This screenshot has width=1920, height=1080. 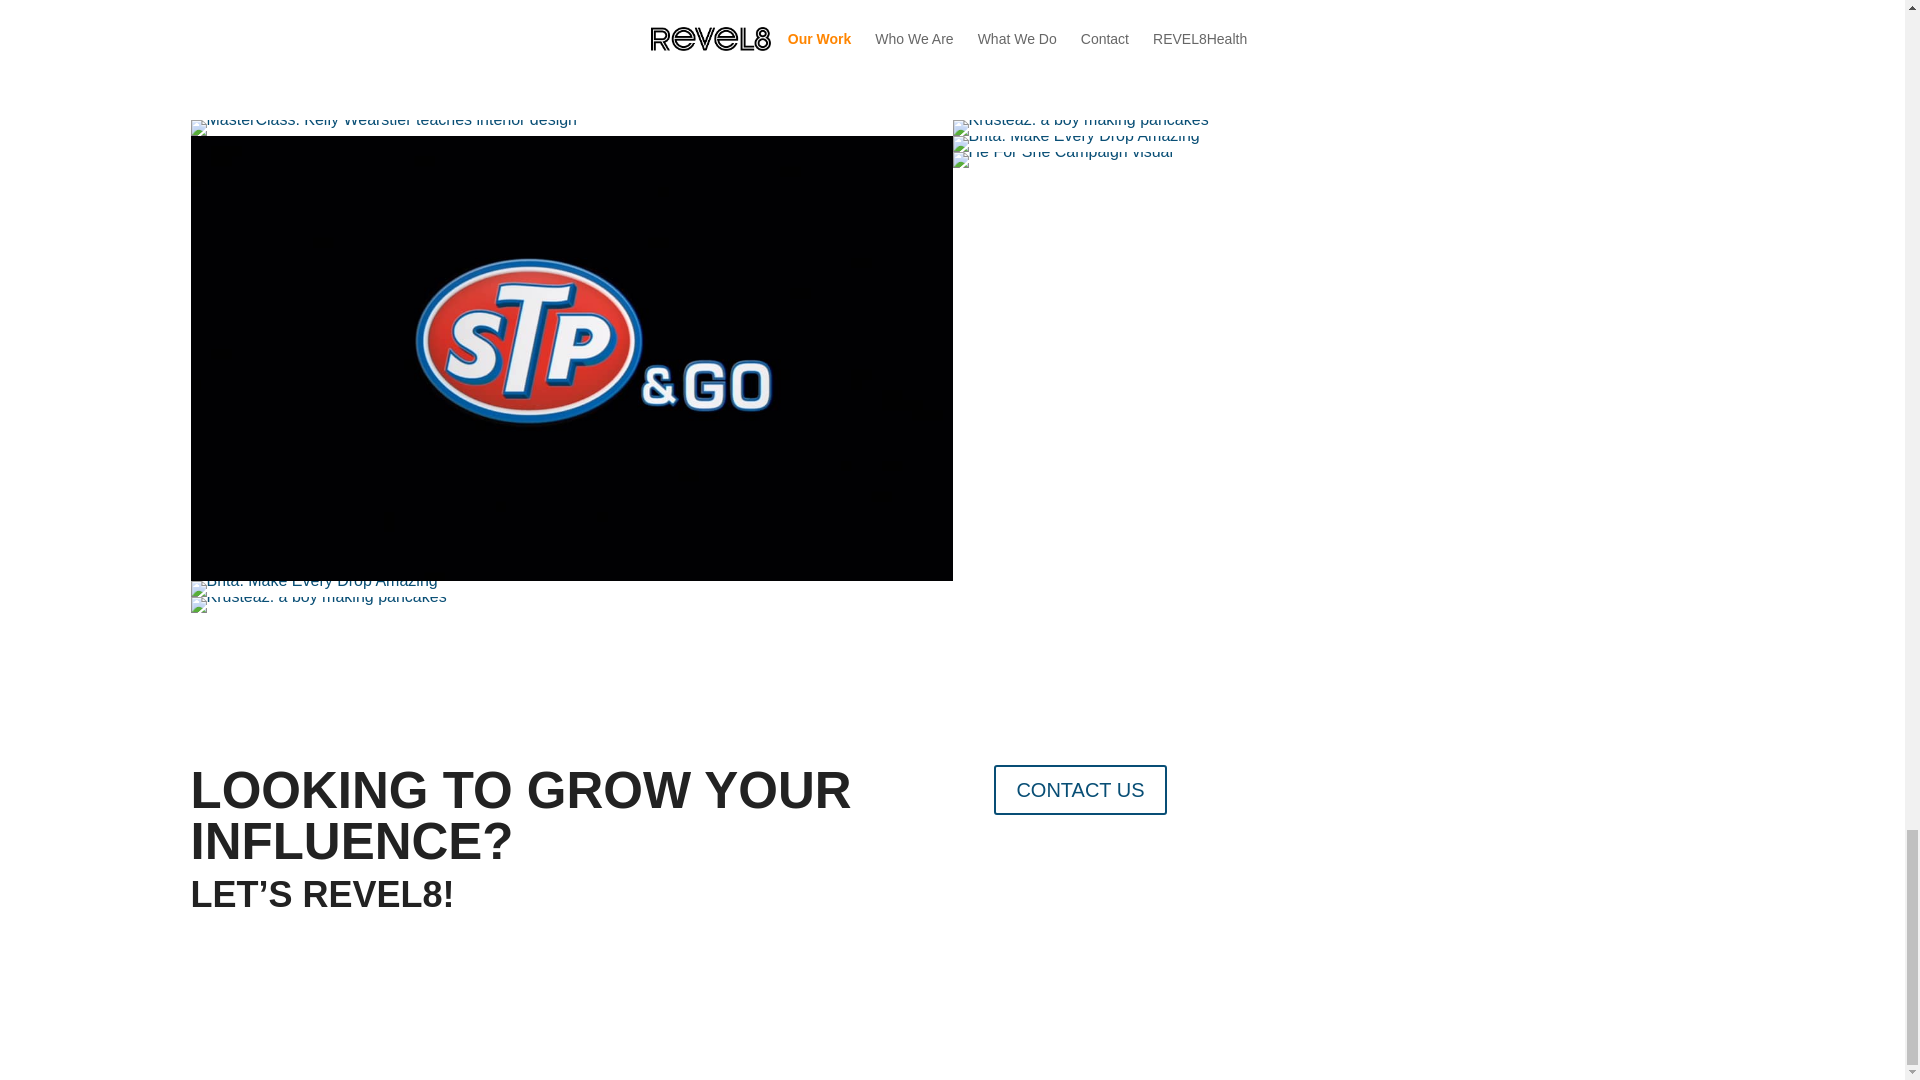 What do you see at coordinates (314, 589) in the screenshot?
I see `juicyjuice-work-image` at bounding box center [314, 589].